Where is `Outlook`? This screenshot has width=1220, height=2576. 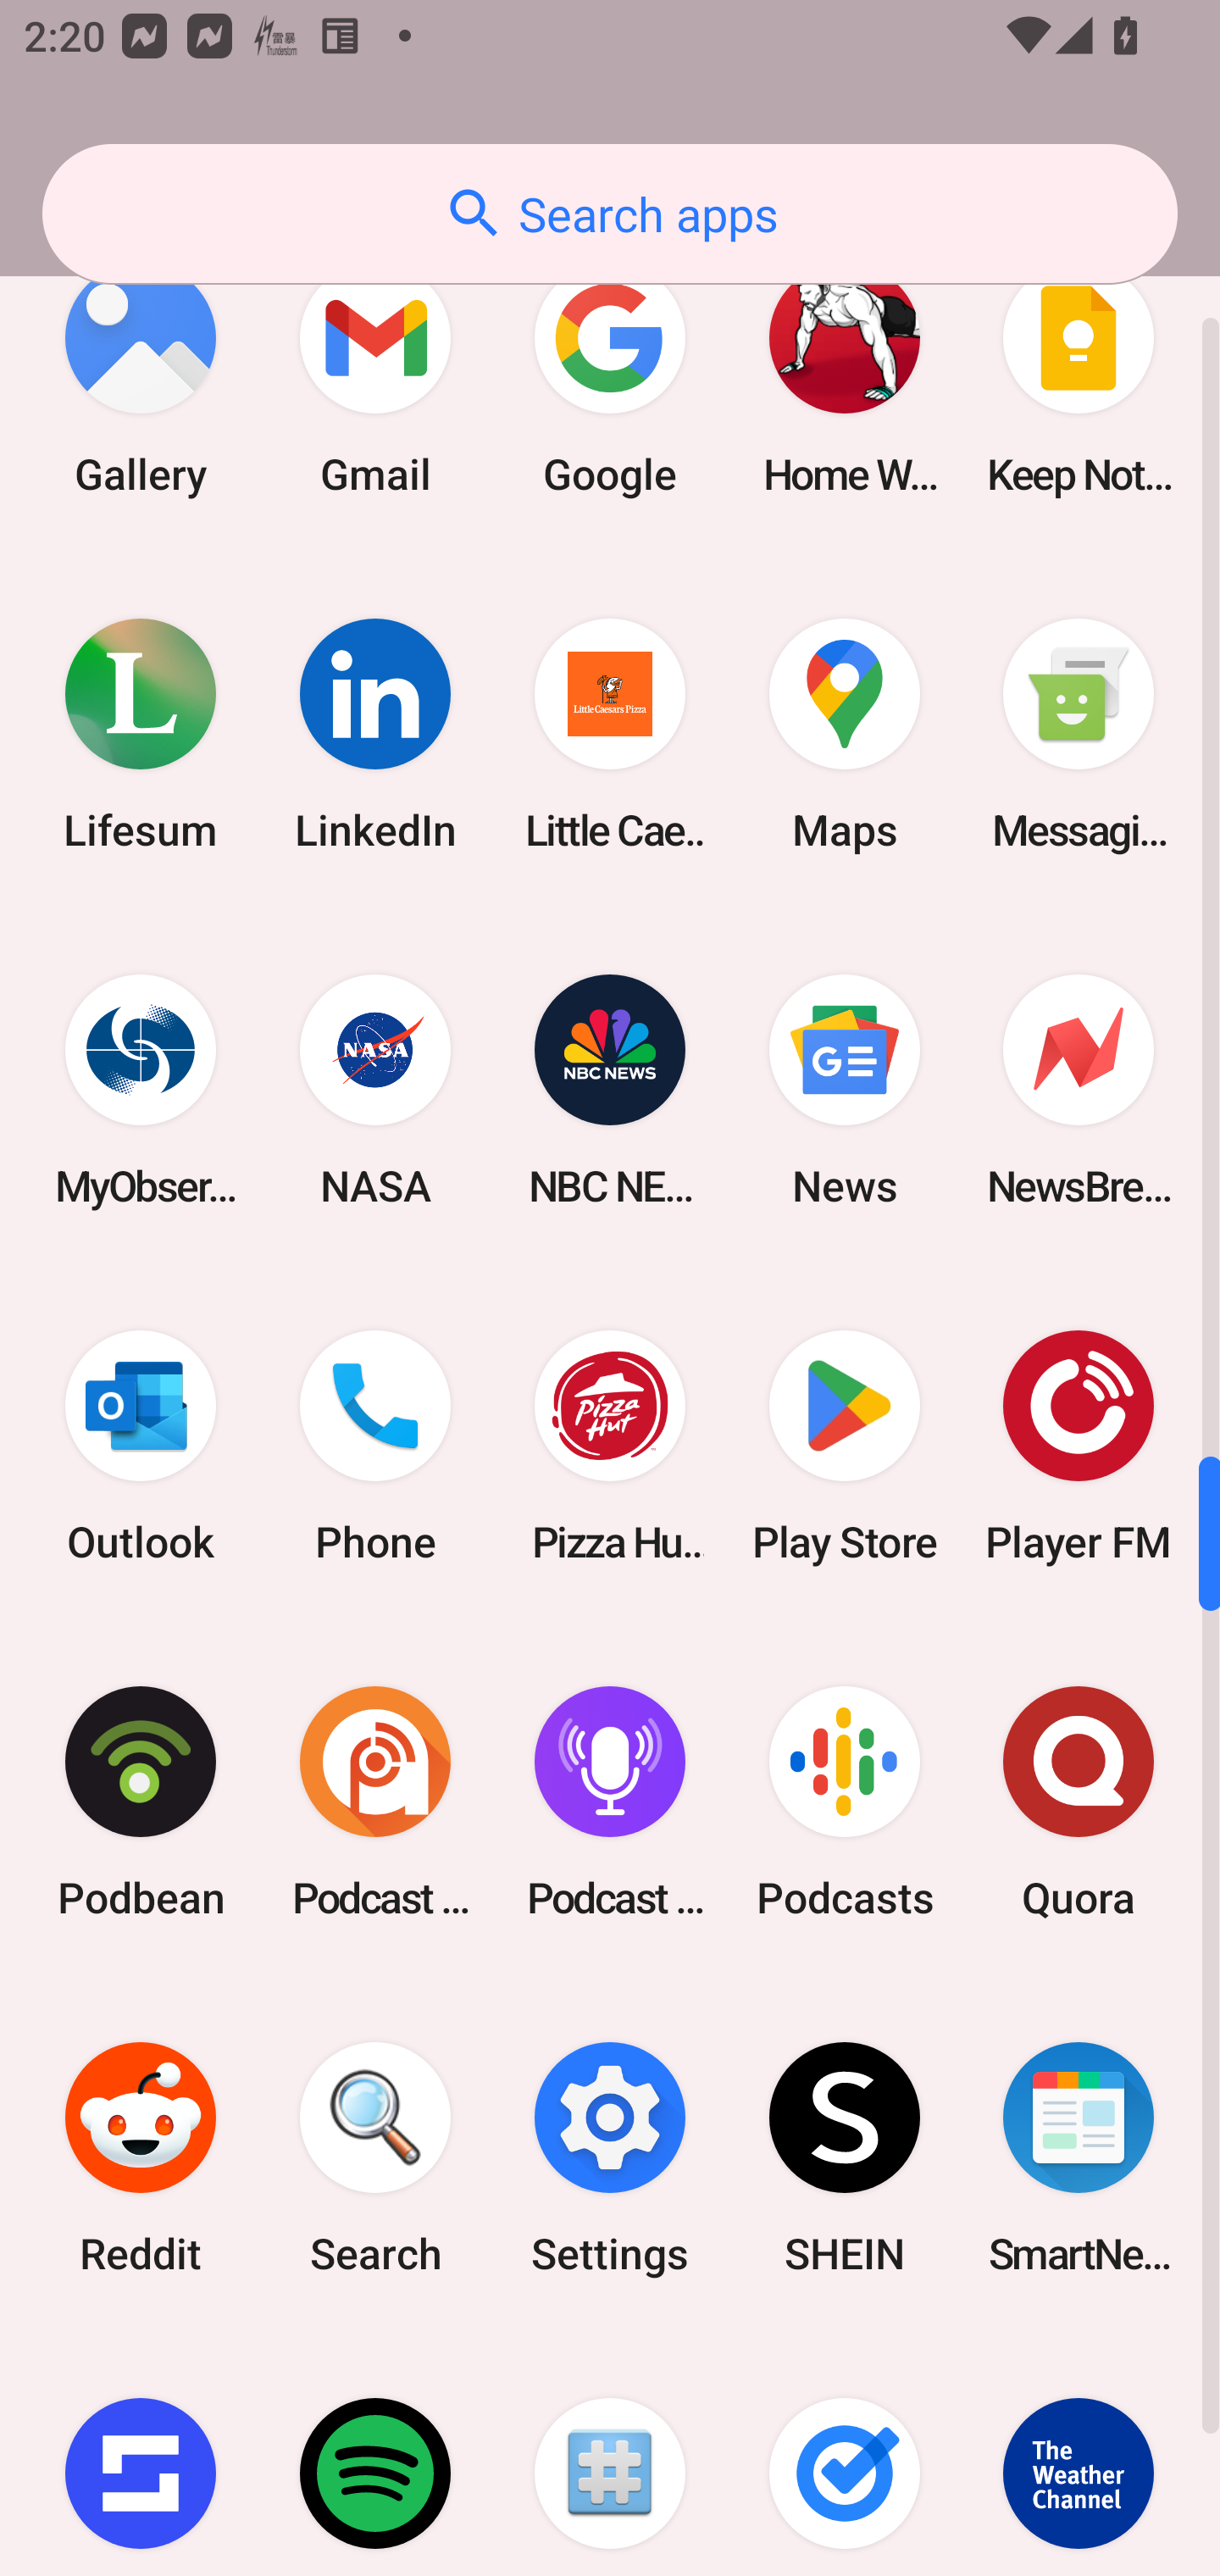 Outlook is located at coordinates (141, 1446).